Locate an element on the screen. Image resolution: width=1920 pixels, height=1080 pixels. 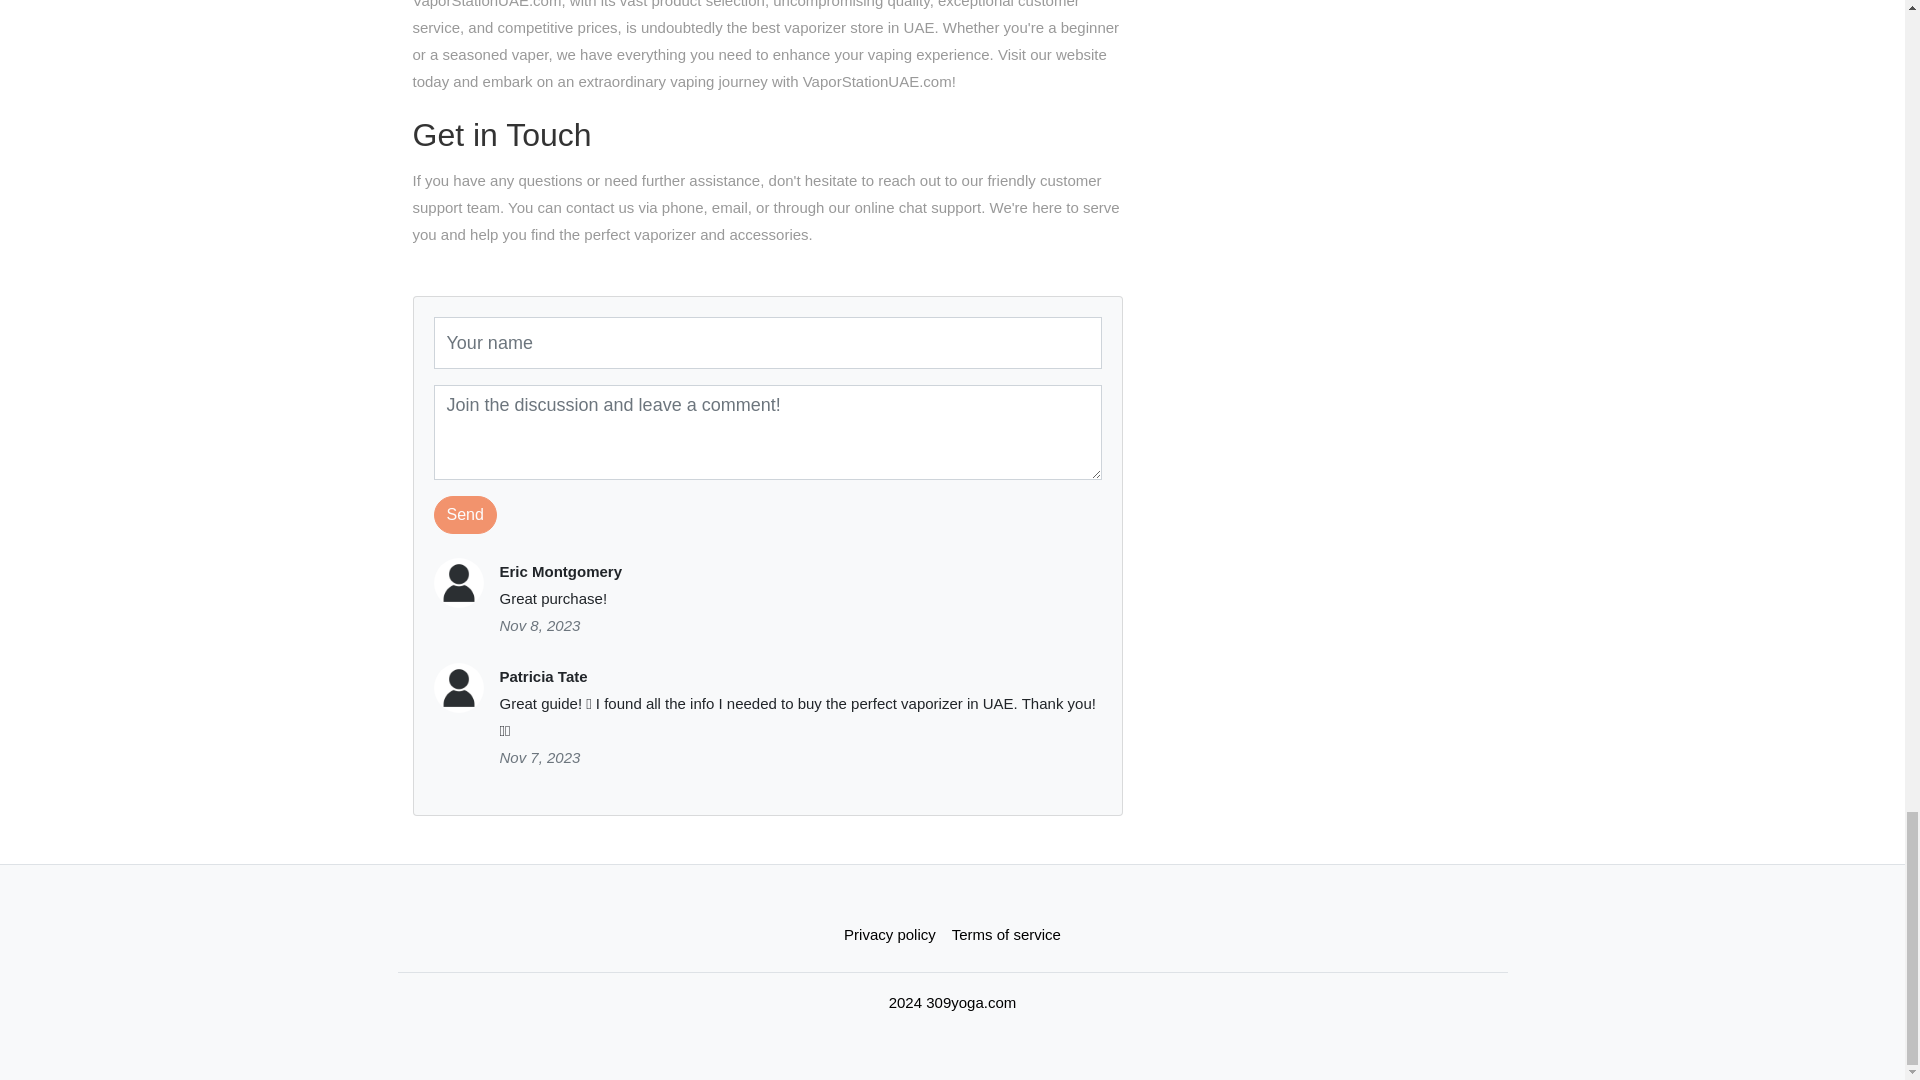
Terms of service is located at coordinates (1006, 934).